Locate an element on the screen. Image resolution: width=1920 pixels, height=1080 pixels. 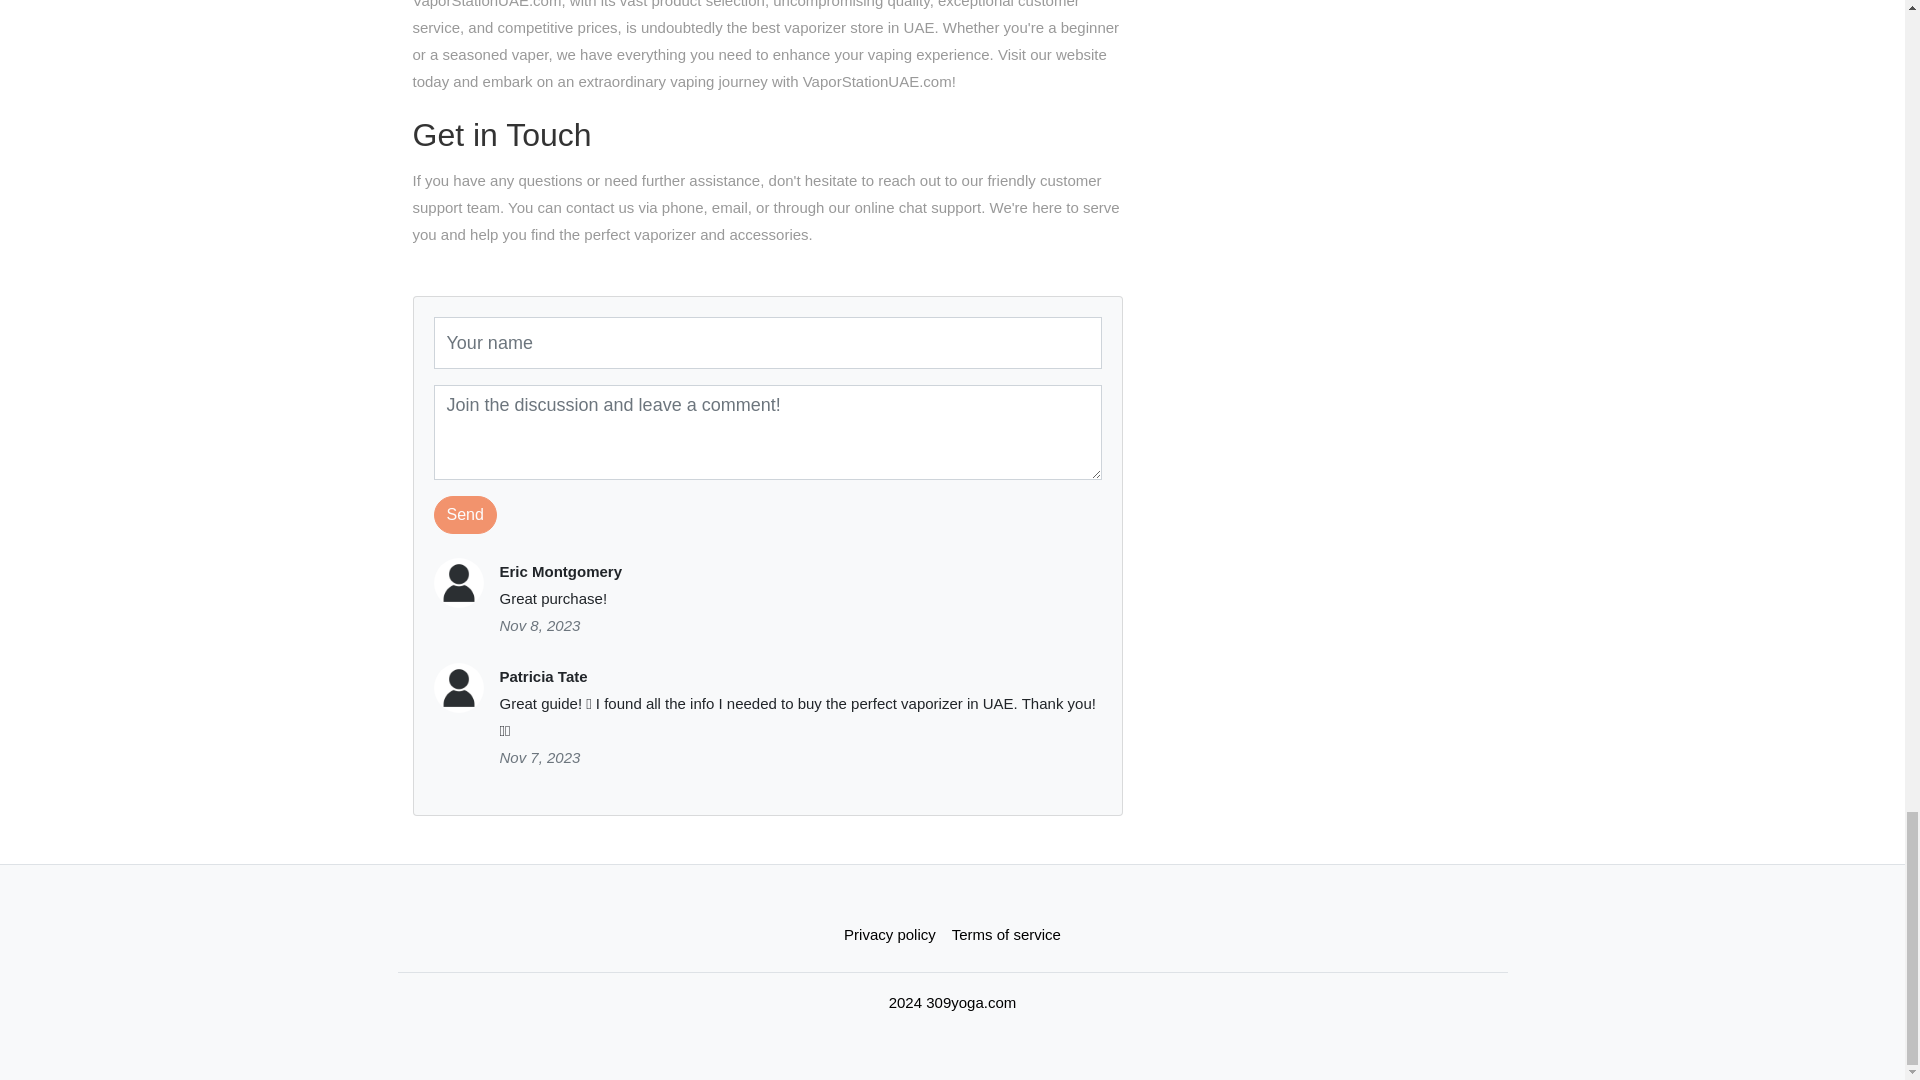
Terms of service is located at coordinates (1006, 934).